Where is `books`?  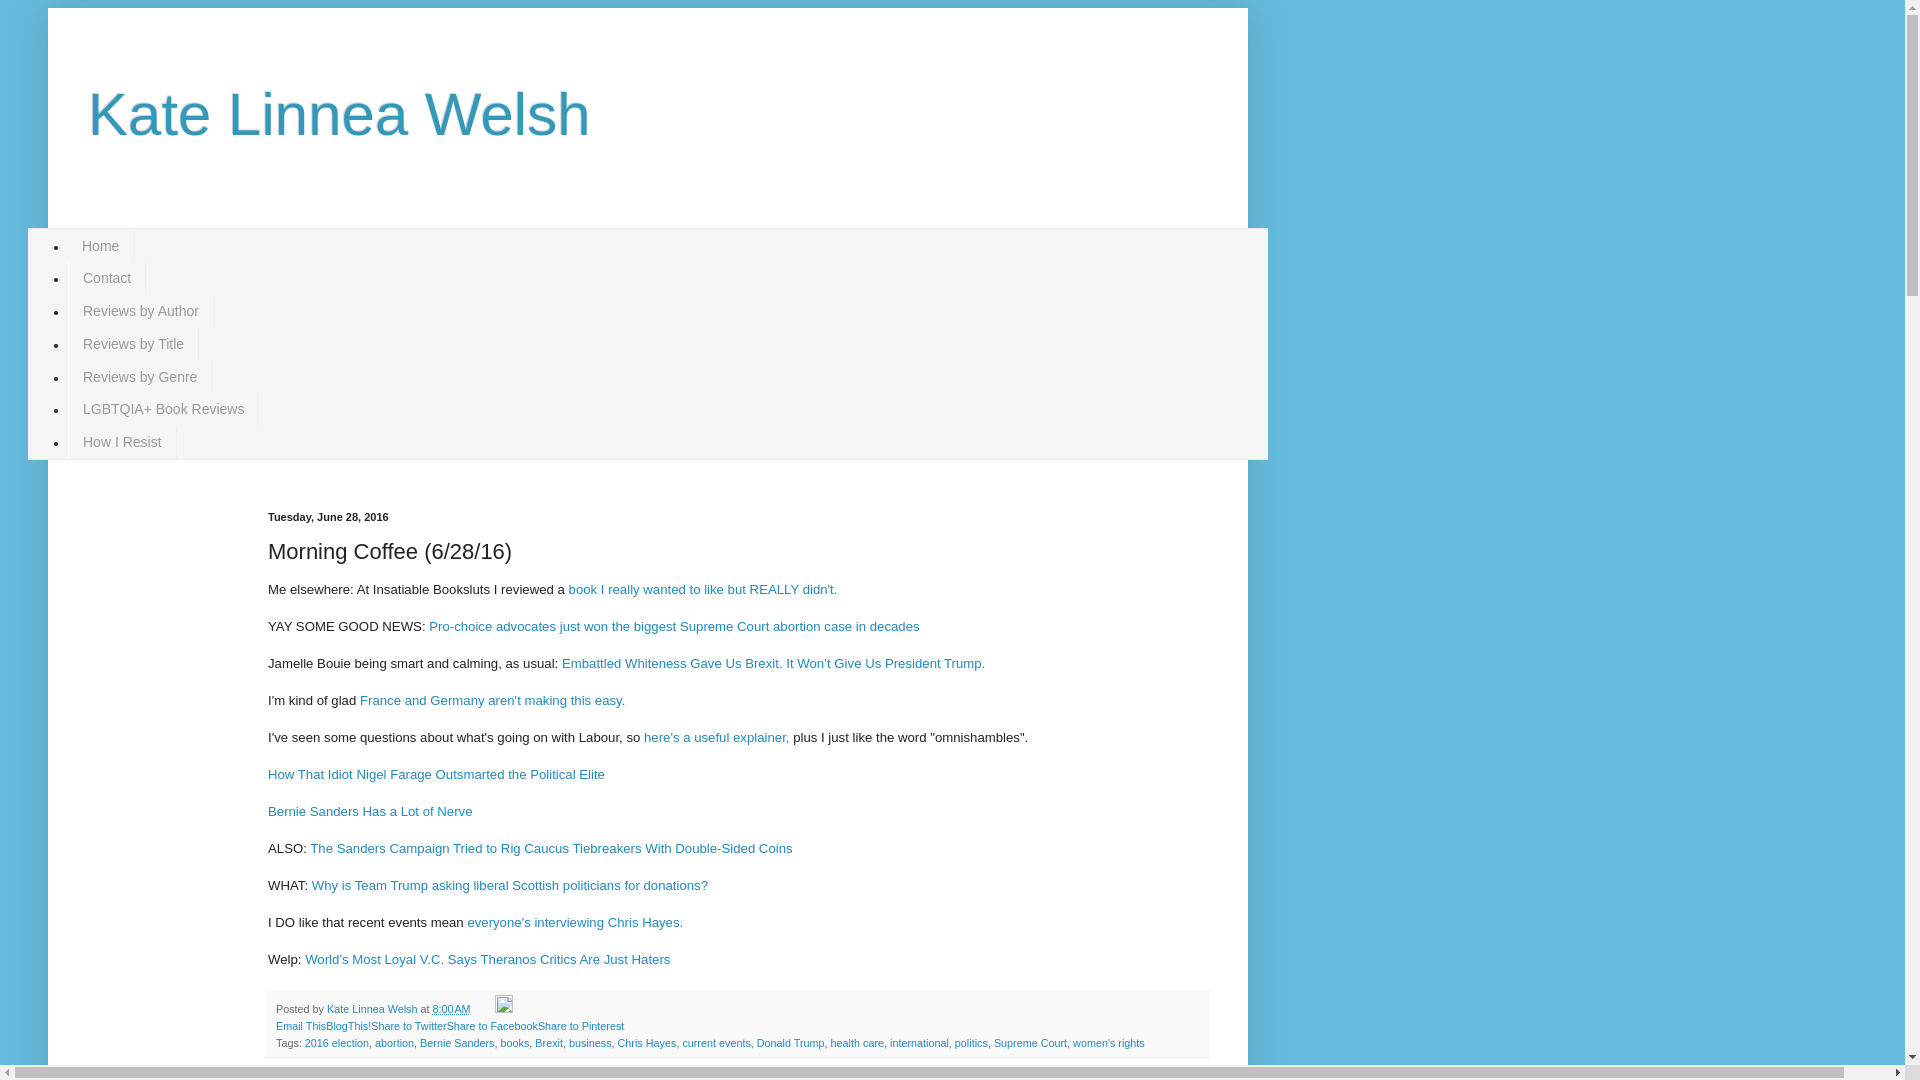 books is located at coordinates (515, 1042).